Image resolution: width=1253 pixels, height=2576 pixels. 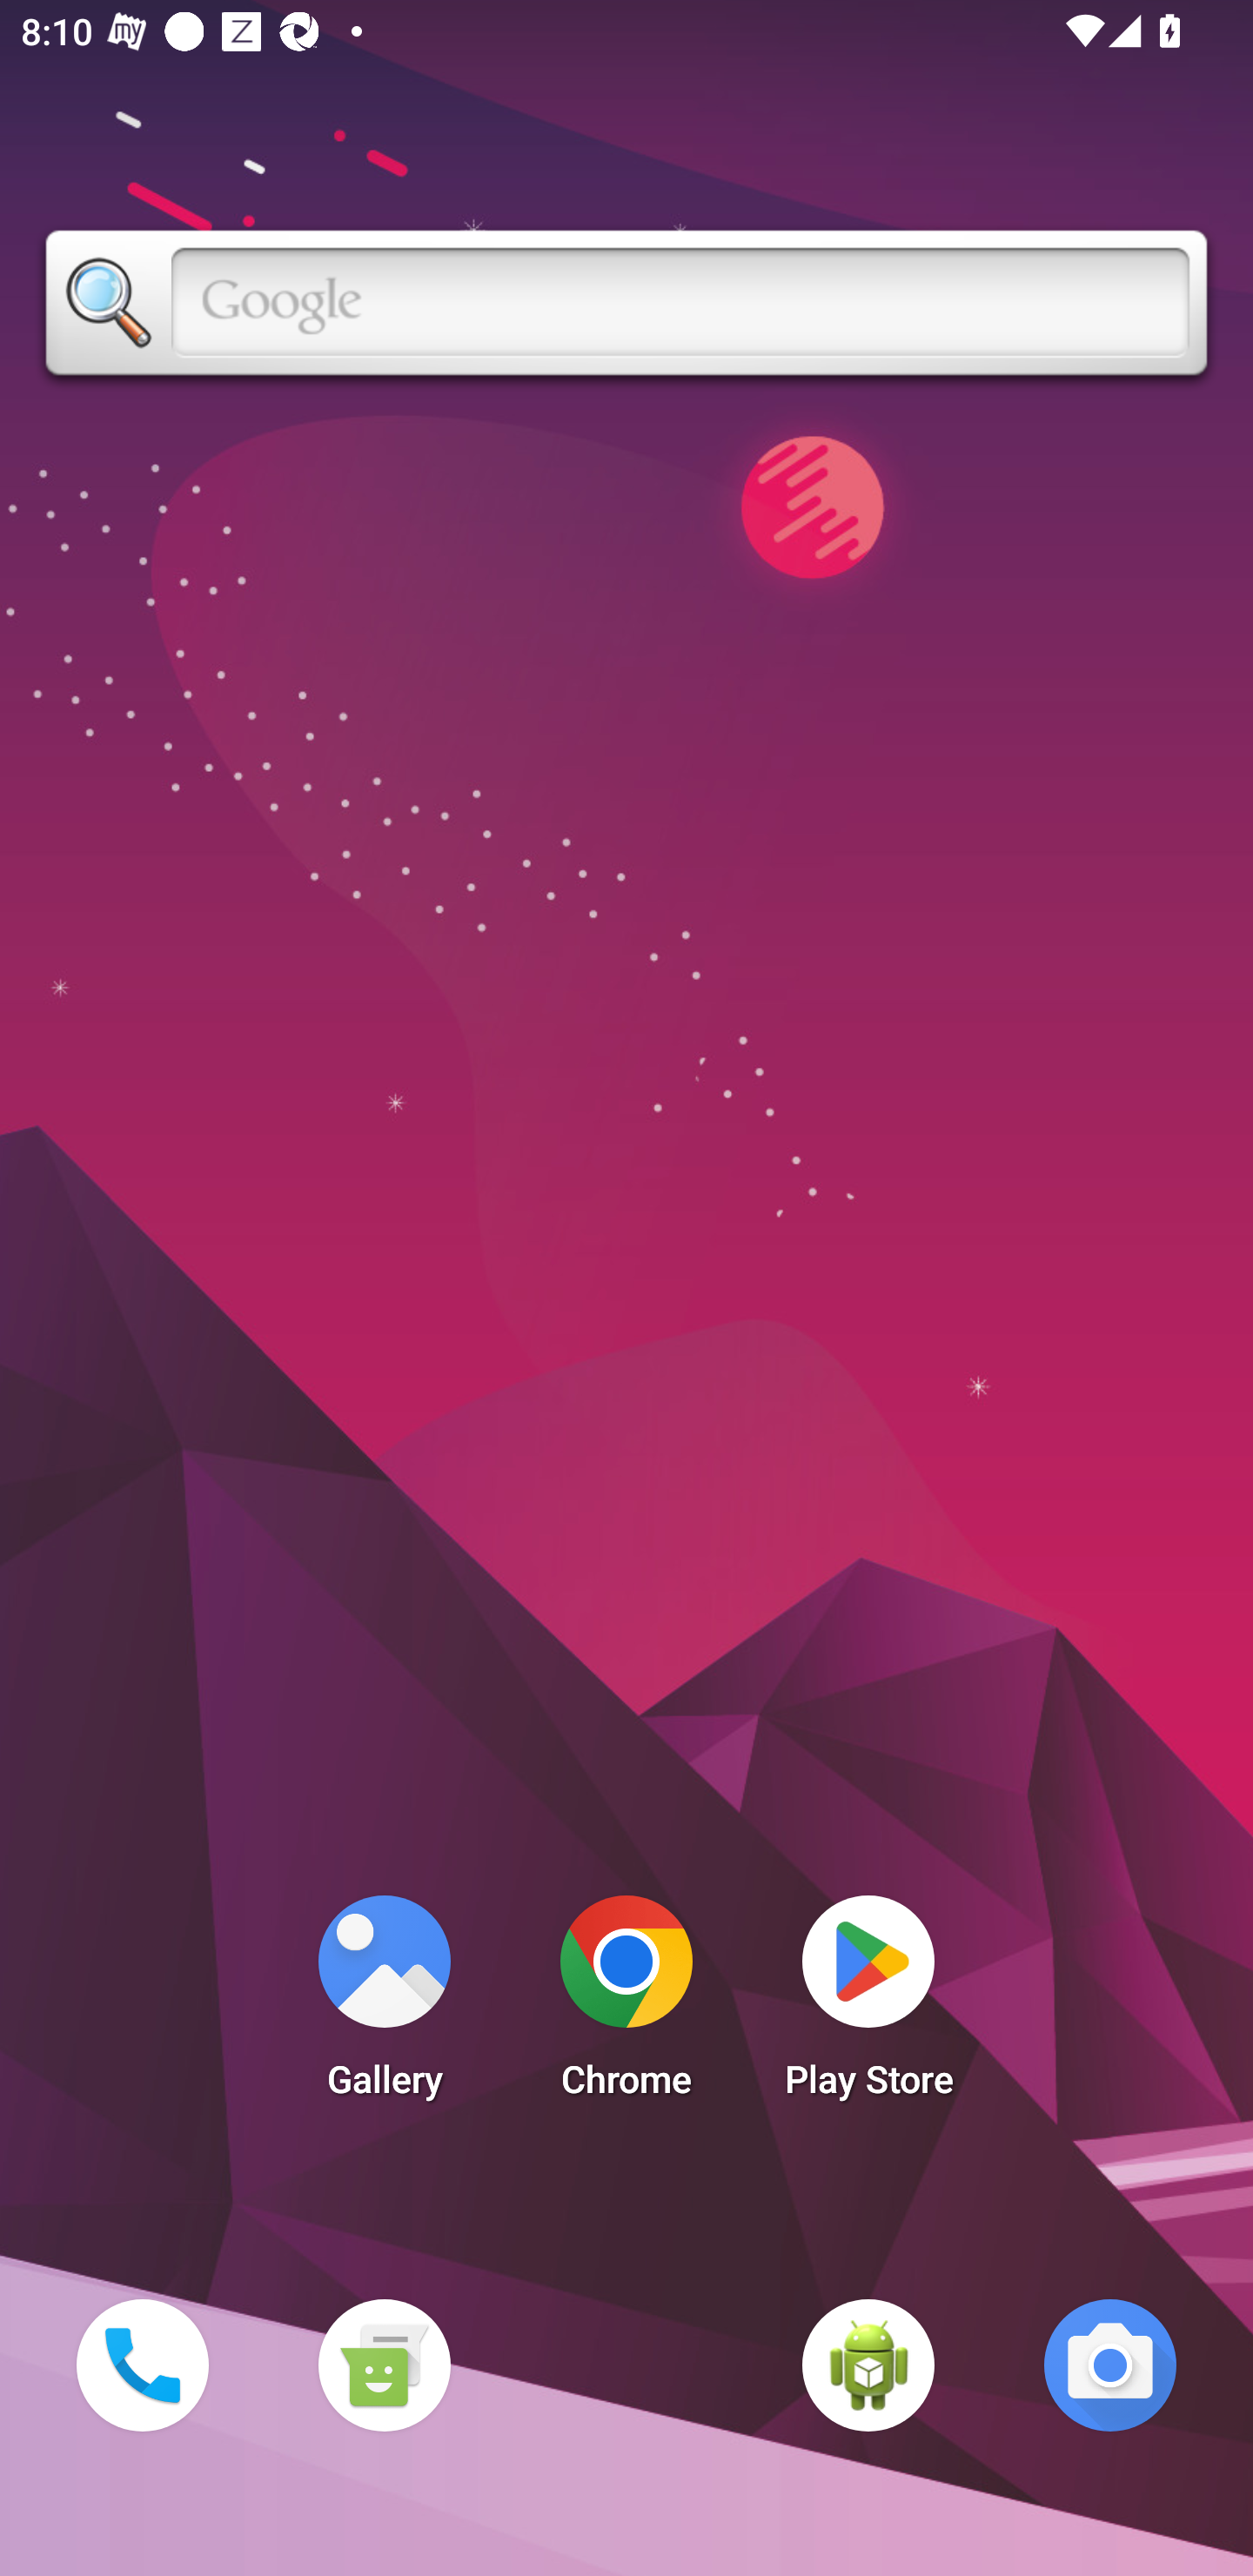 I want to click on Gallery, so click(x=384, y=2005).